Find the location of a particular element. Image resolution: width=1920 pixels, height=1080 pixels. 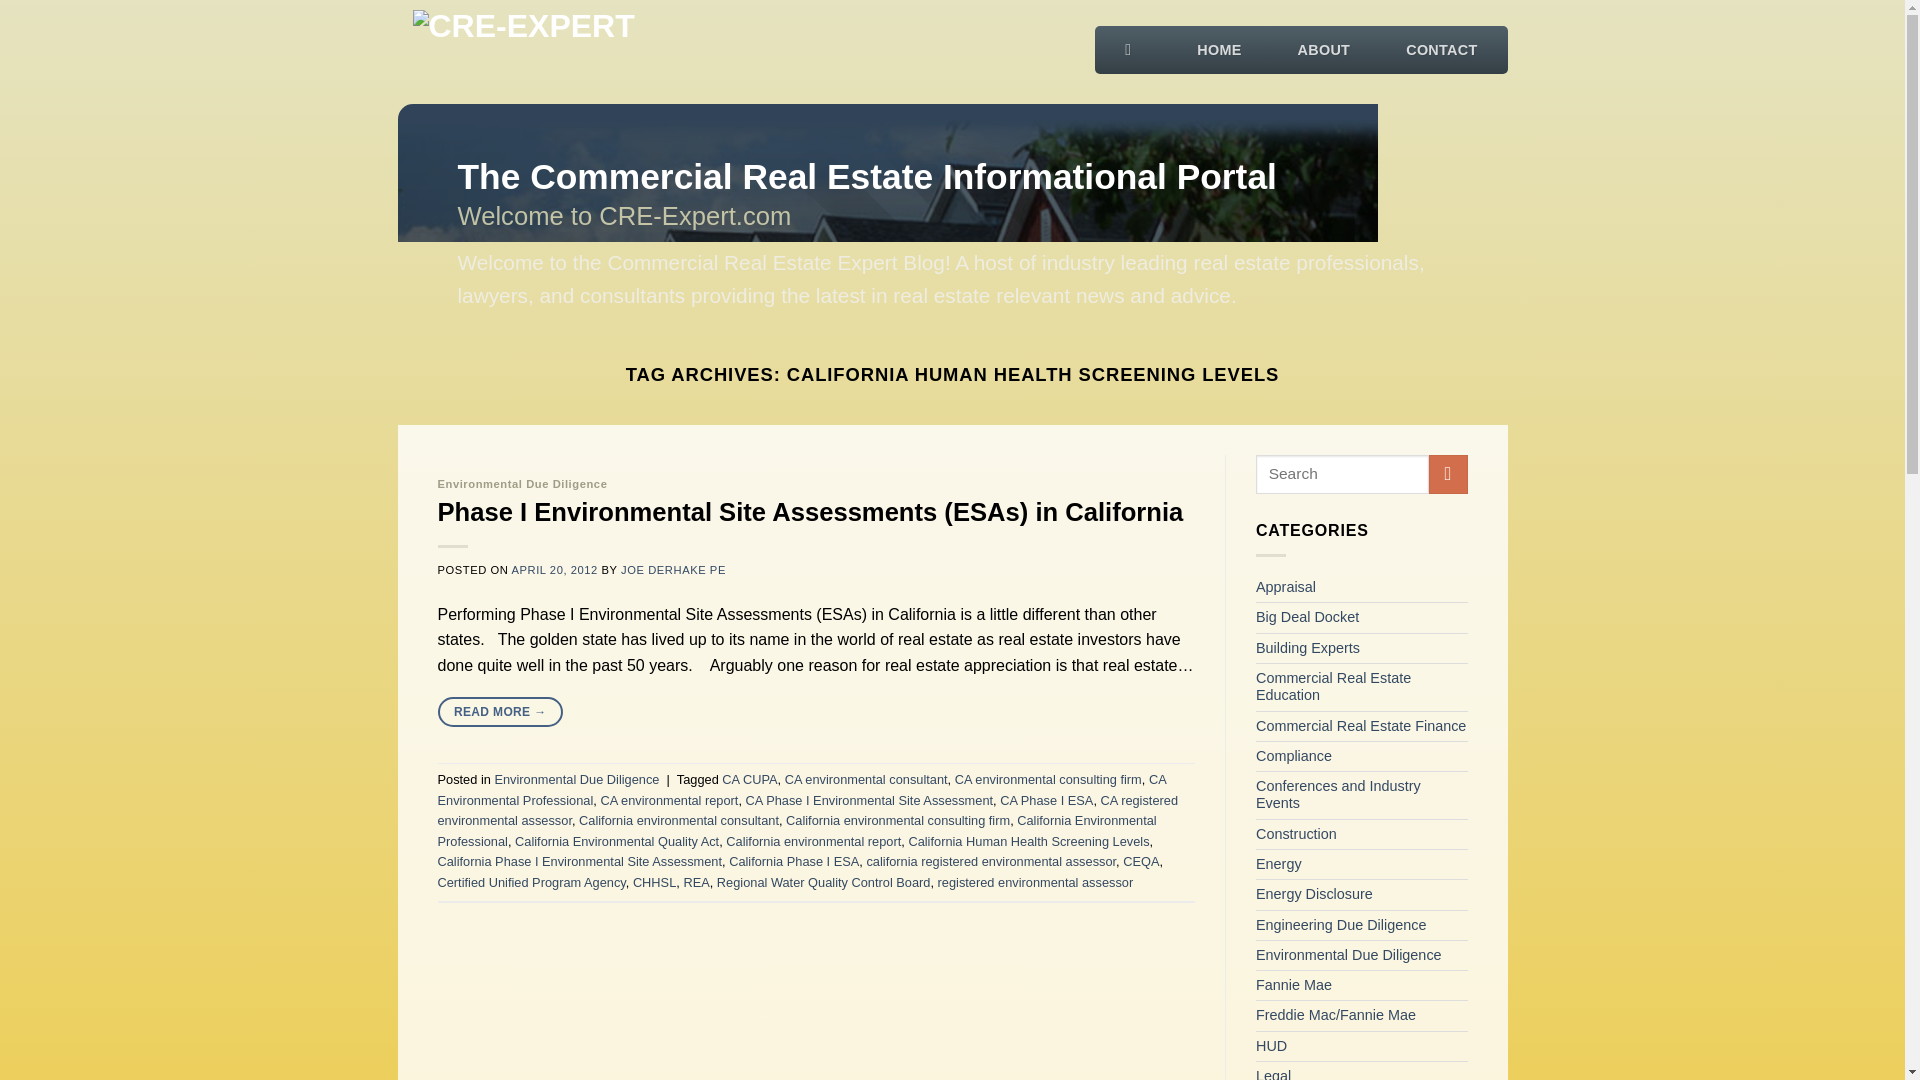

California environmental consulting firm is located at coordinates (897, 820).